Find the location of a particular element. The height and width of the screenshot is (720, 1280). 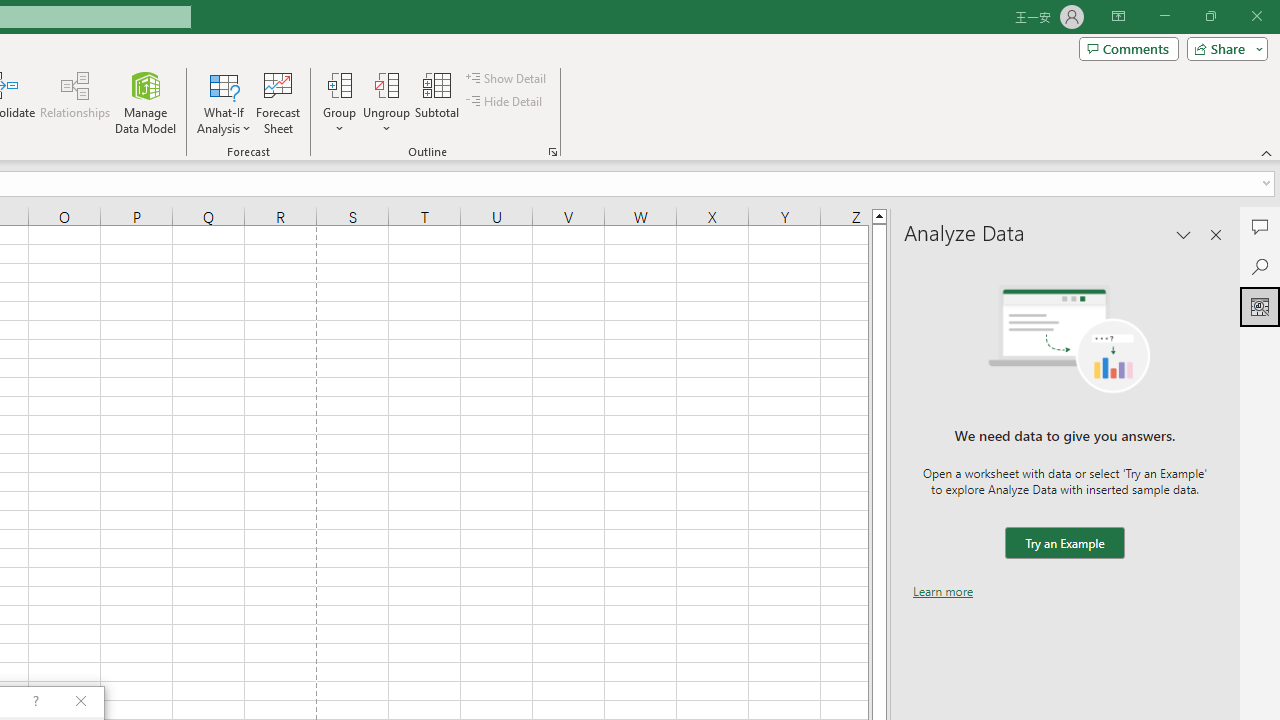

Show Detail is located at coordinates (507, 78).